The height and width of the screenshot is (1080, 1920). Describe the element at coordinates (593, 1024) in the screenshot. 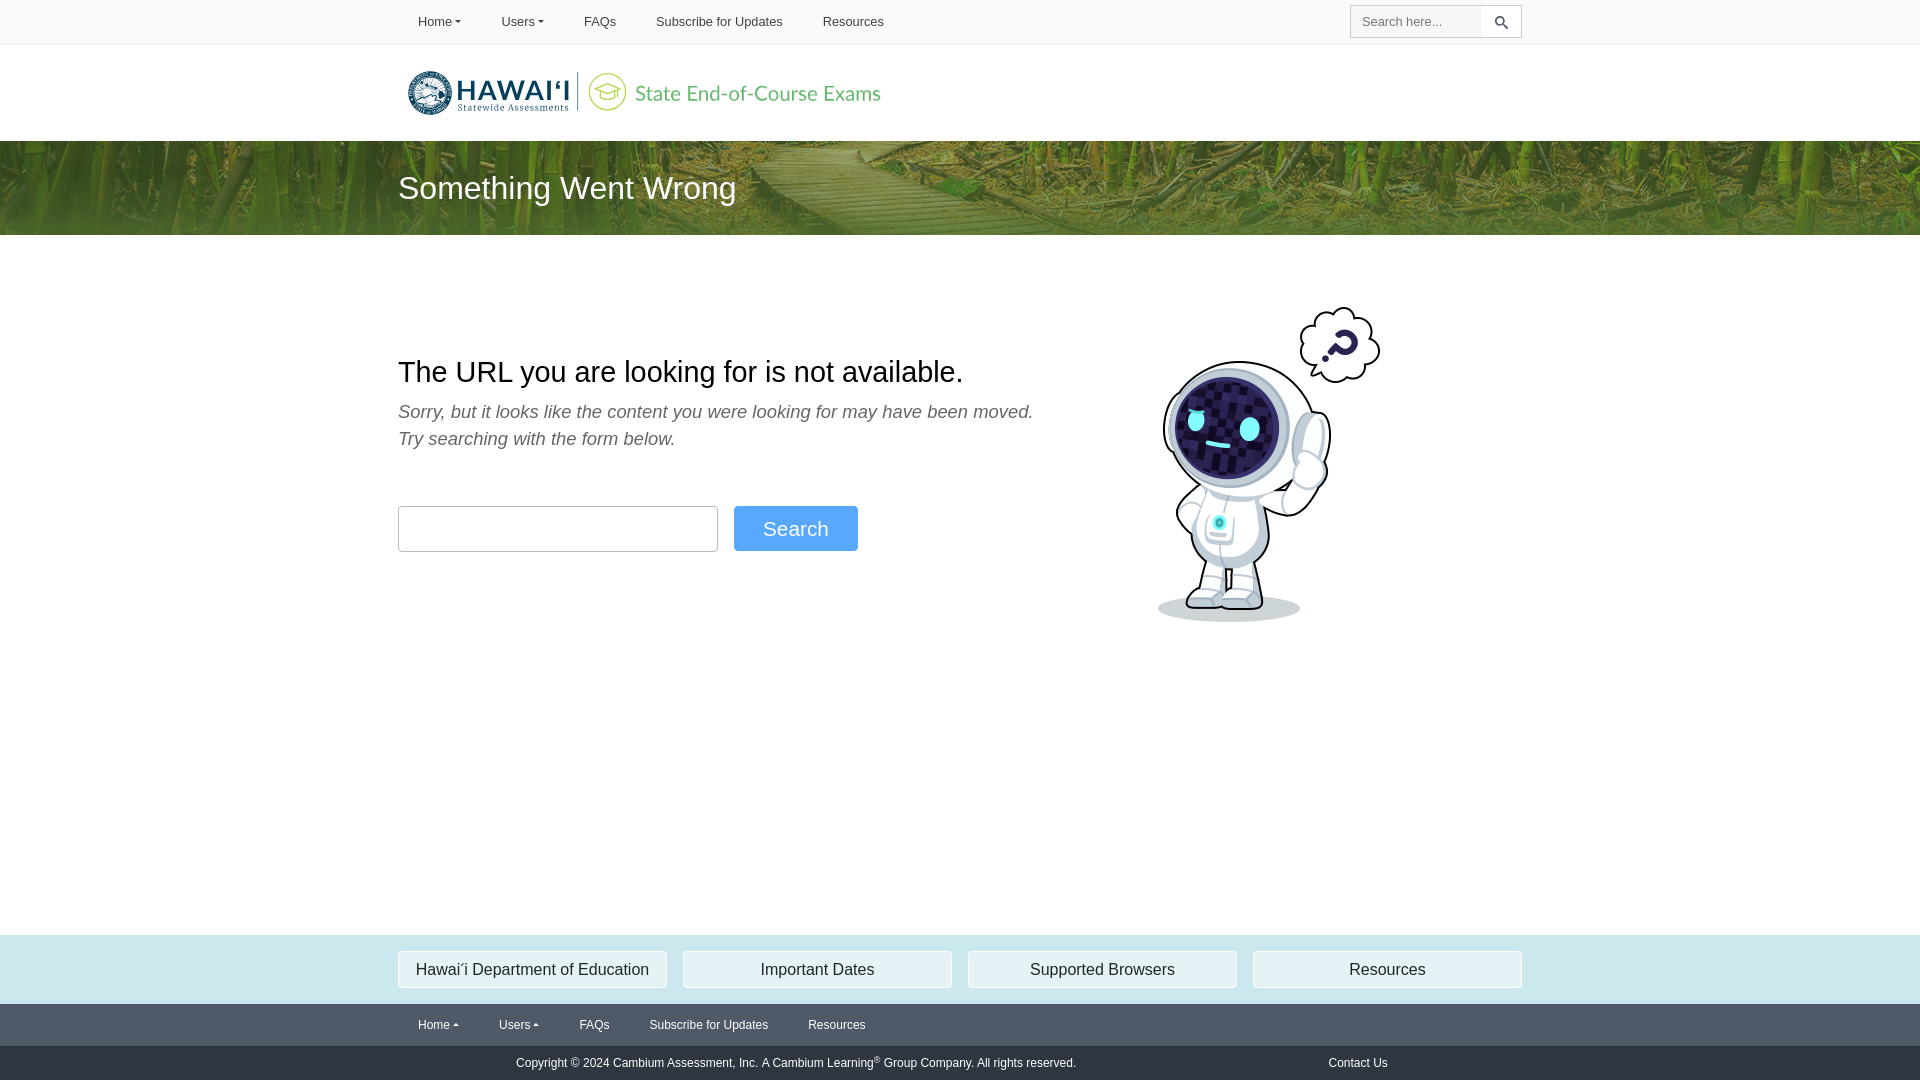

I see `FAQs` at that location.